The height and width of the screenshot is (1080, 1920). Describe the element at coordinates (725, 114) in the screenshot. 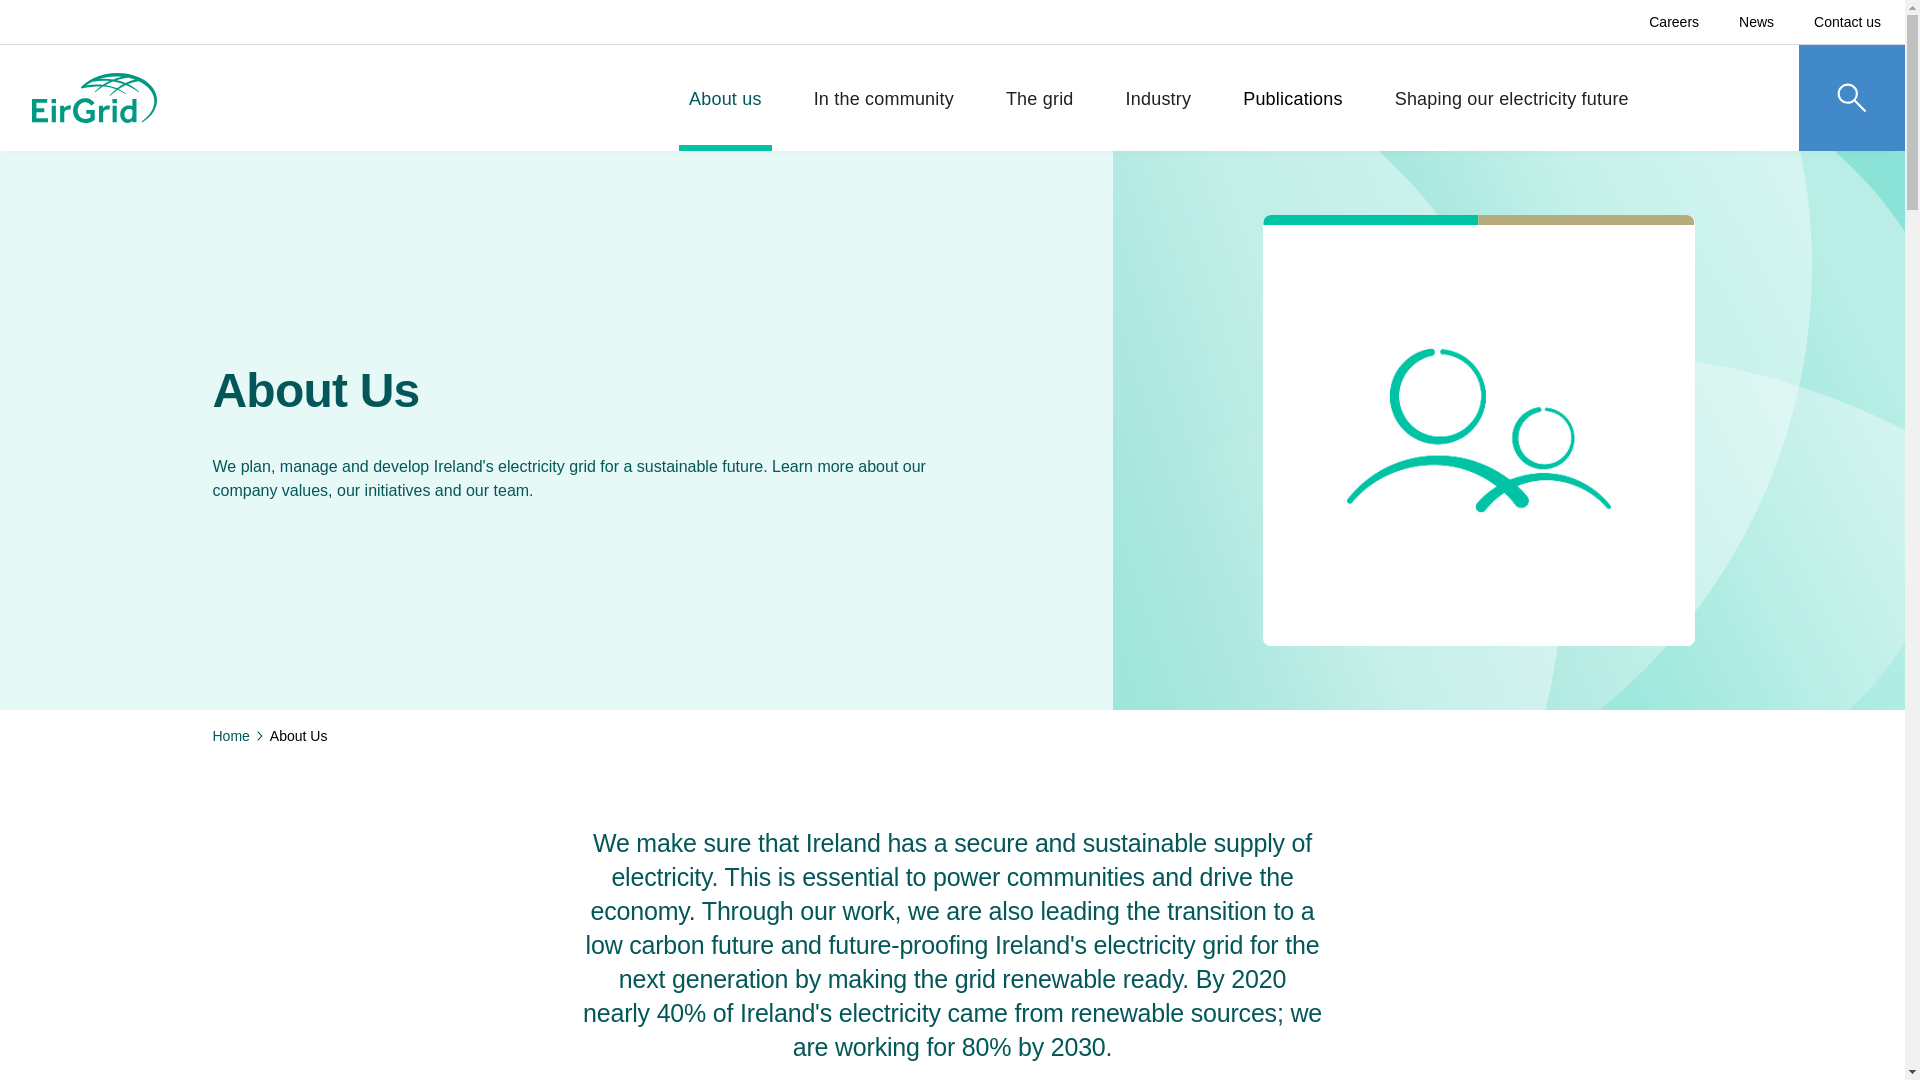

I see `About us` at that location.